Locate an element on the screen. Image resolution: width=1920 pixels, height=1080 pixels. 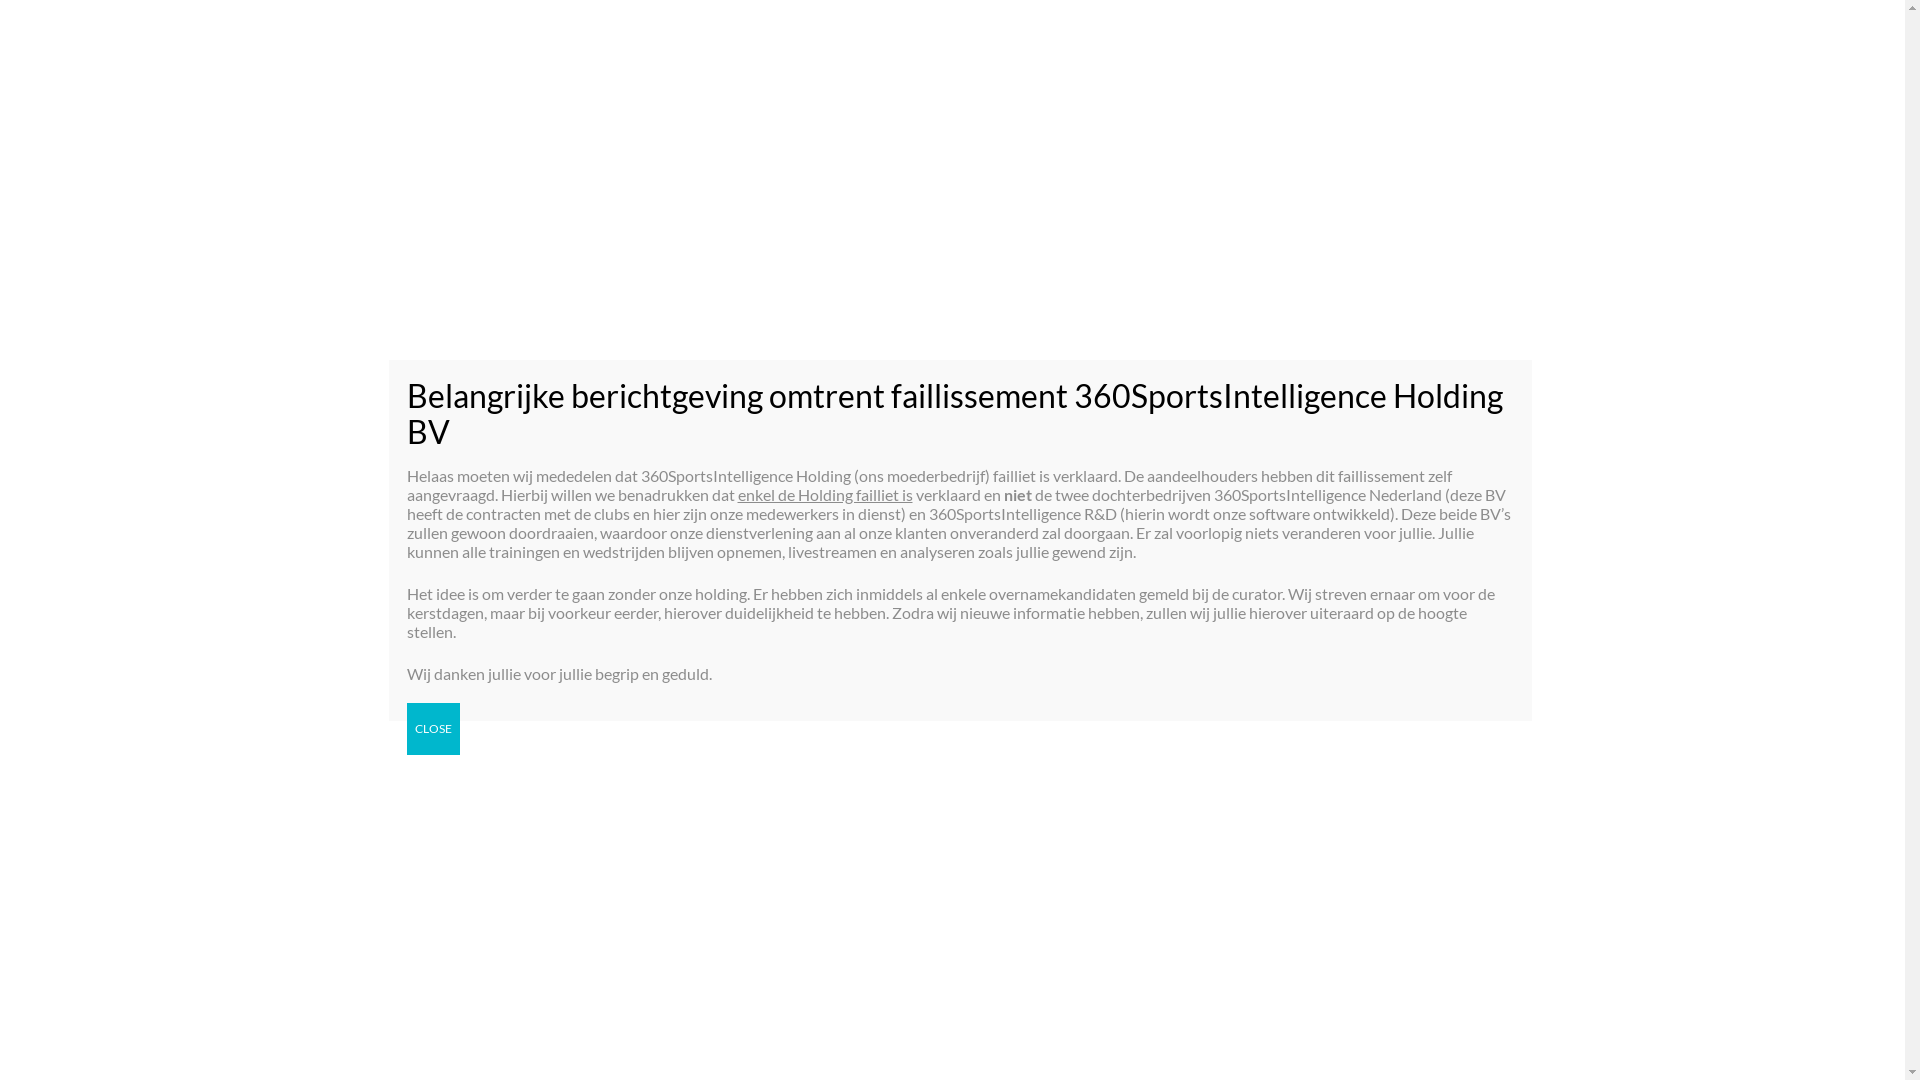
OVER 360SI is located at coordinates (1315, 90).